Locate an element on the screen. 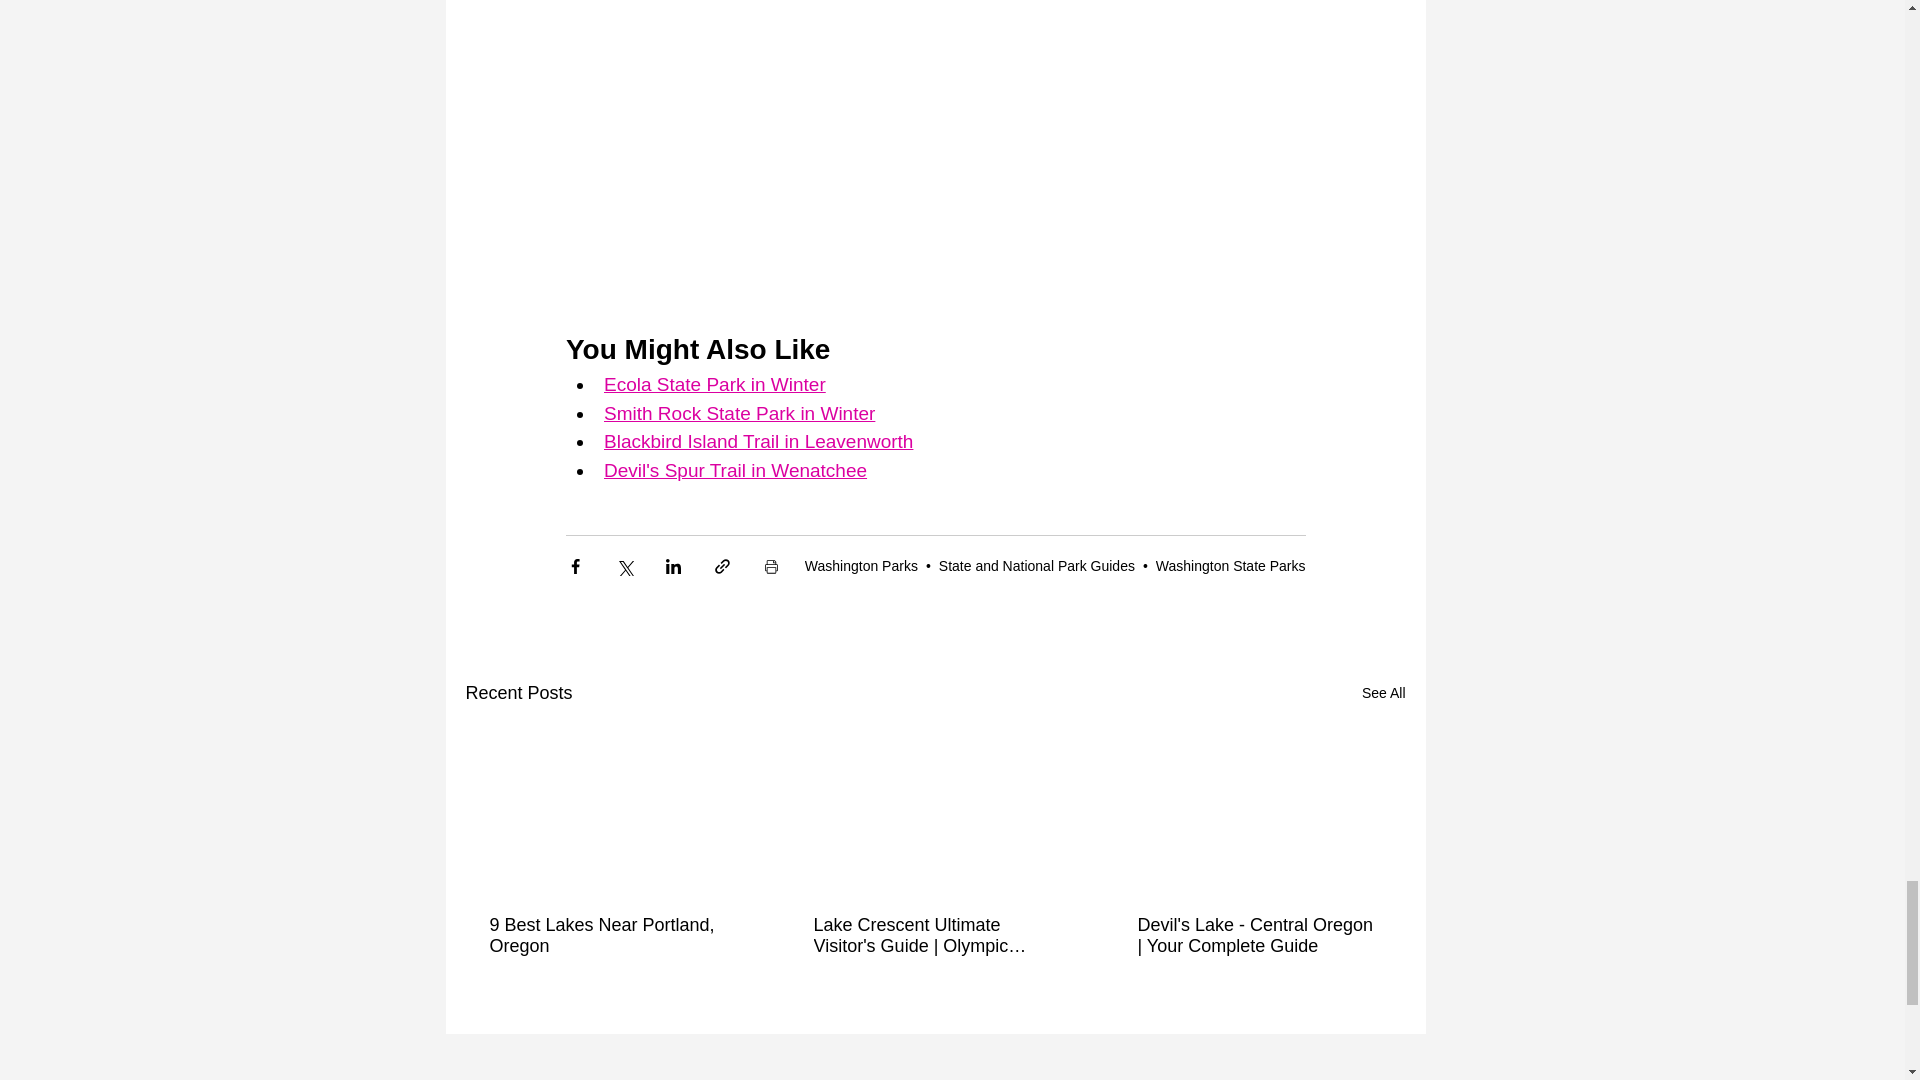 The height and width of the screenshot is (1080, 1920). Devil's Spur Trail in Wenatchee is located at coordinates (736, 470).